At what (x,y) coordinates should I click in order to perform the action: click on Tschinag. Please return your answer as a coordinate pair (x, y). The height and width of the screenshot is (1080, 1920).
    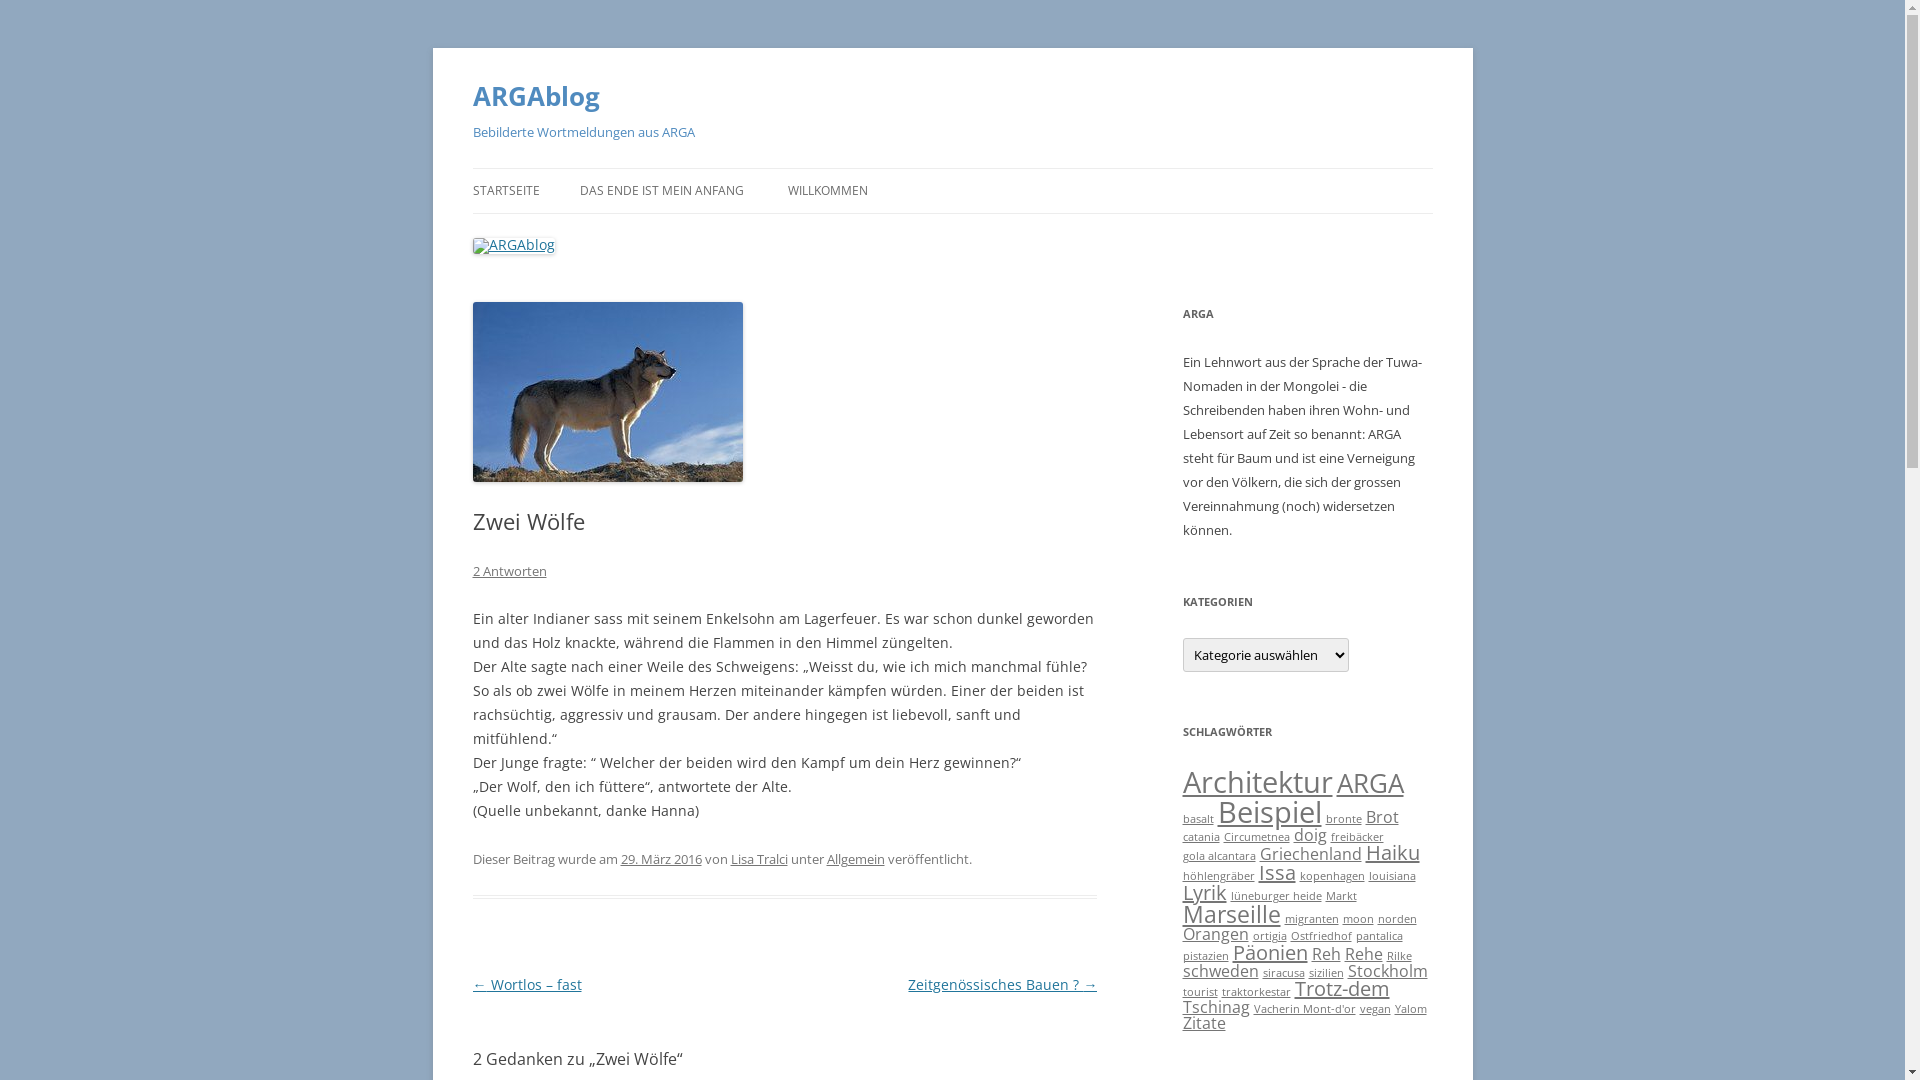
    Looking at the image, I should click on (1216, 1006).